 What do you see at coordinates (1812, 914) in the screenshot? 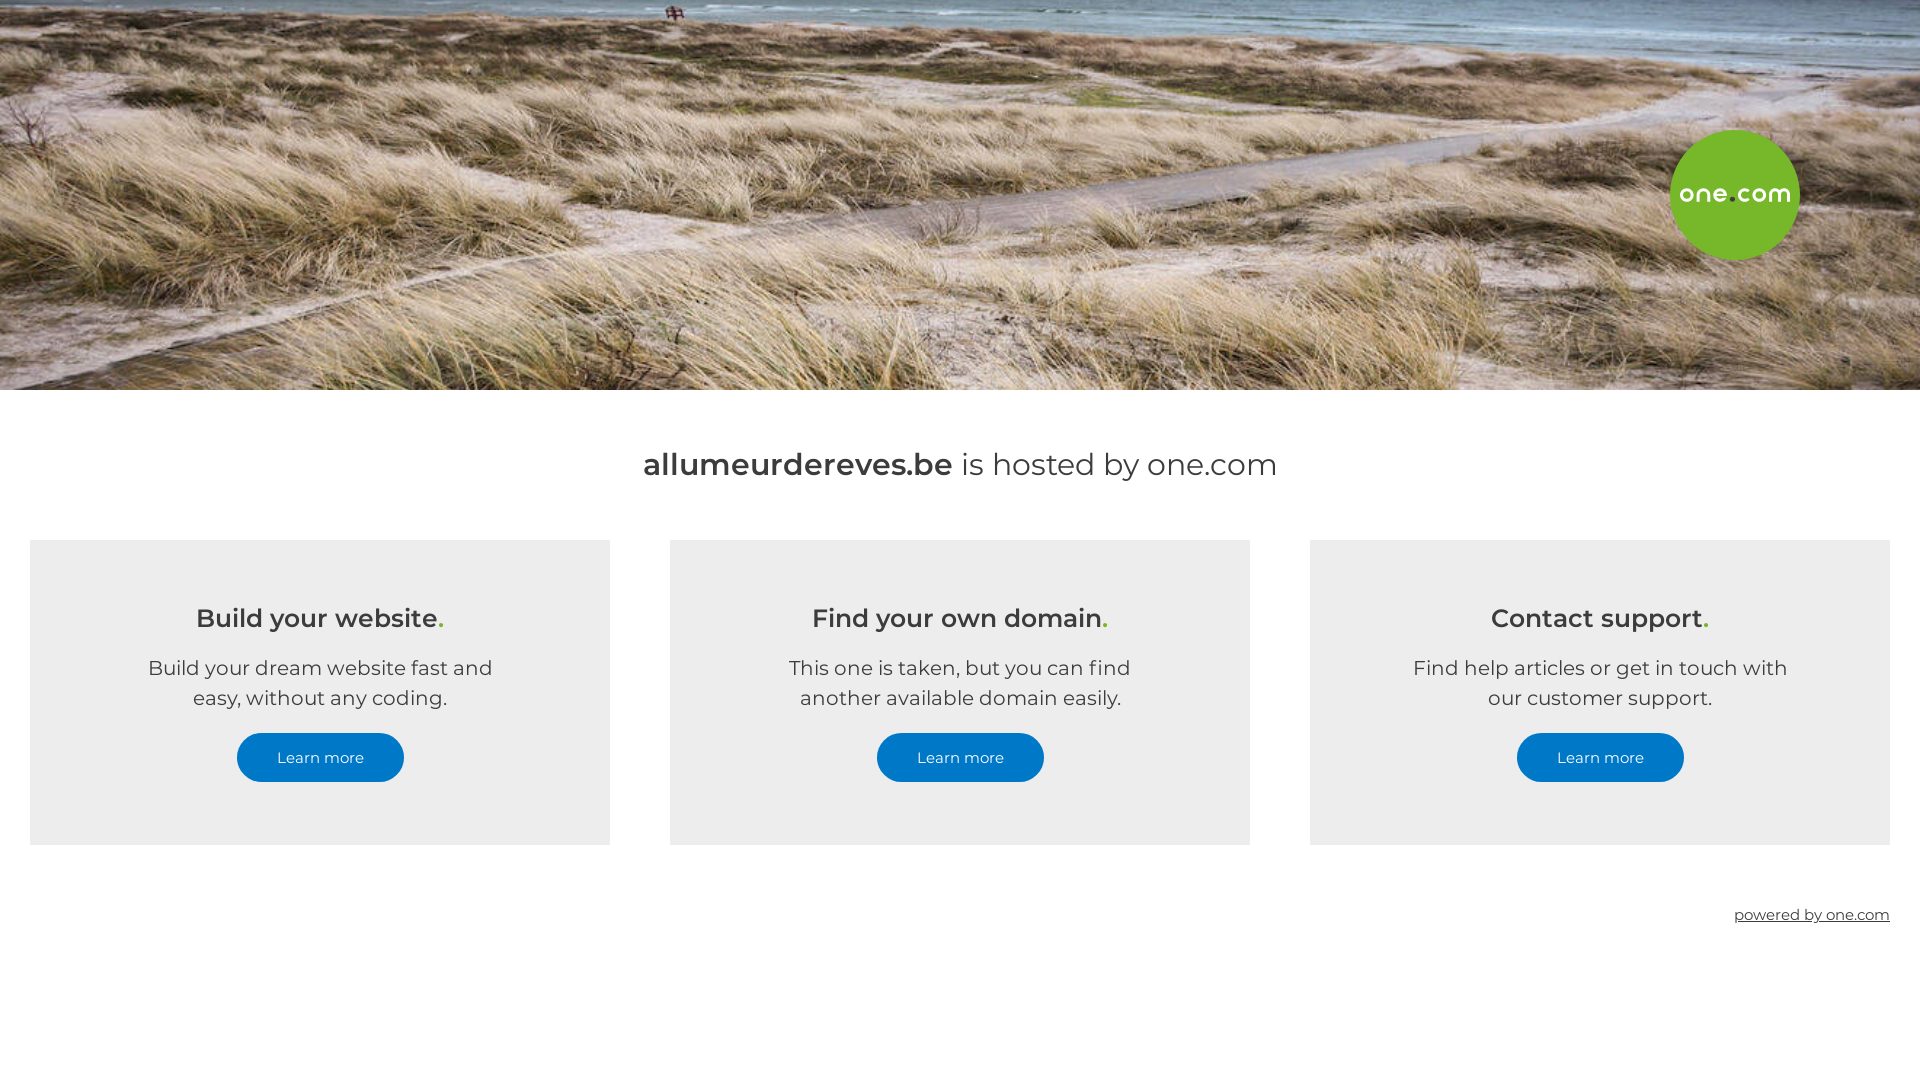
I see `powered by one.com` at bounding box center [1812, 914].